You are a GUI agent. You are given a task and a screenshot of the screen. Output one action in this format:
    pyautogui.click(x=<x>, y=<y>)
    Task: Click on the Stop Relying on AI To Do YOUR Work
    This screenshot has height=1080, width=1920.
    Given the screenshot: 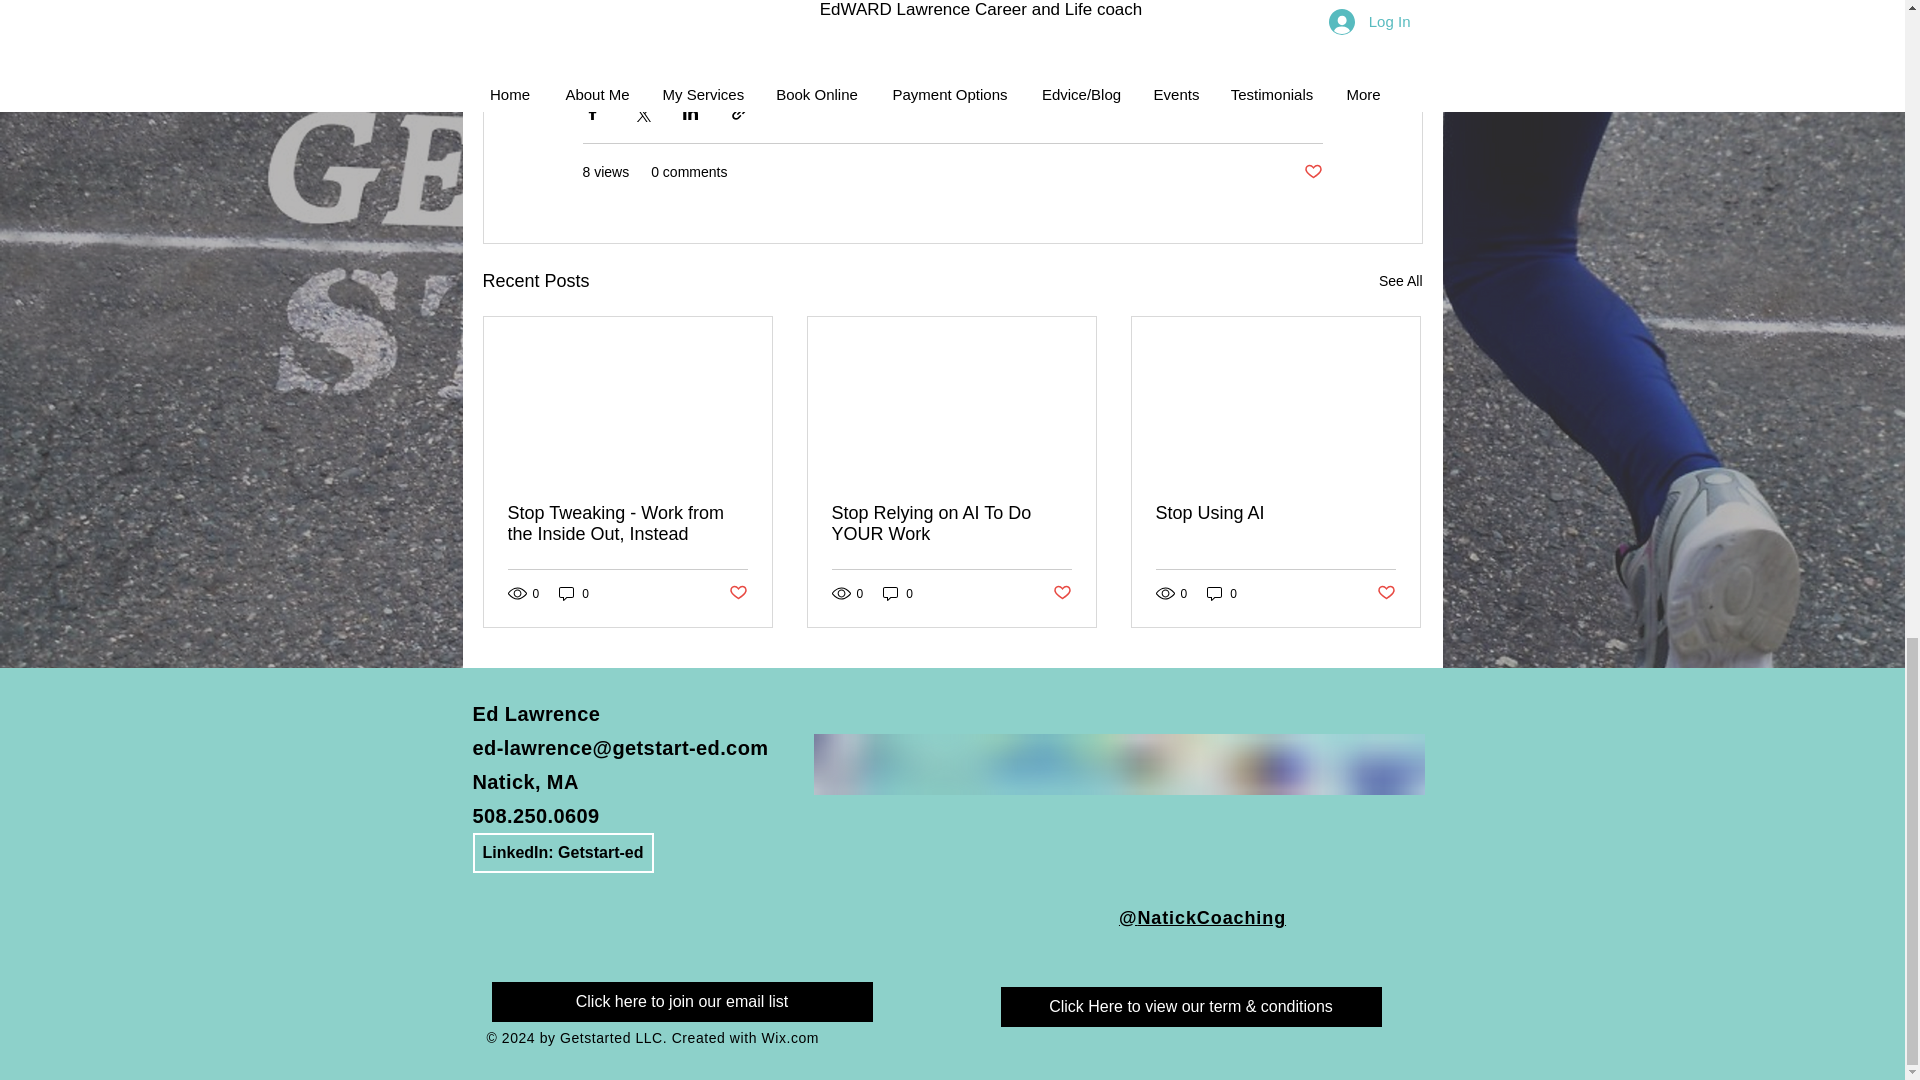 What is the action you would take?
    pyautogui.click(x=951, y=524)
    